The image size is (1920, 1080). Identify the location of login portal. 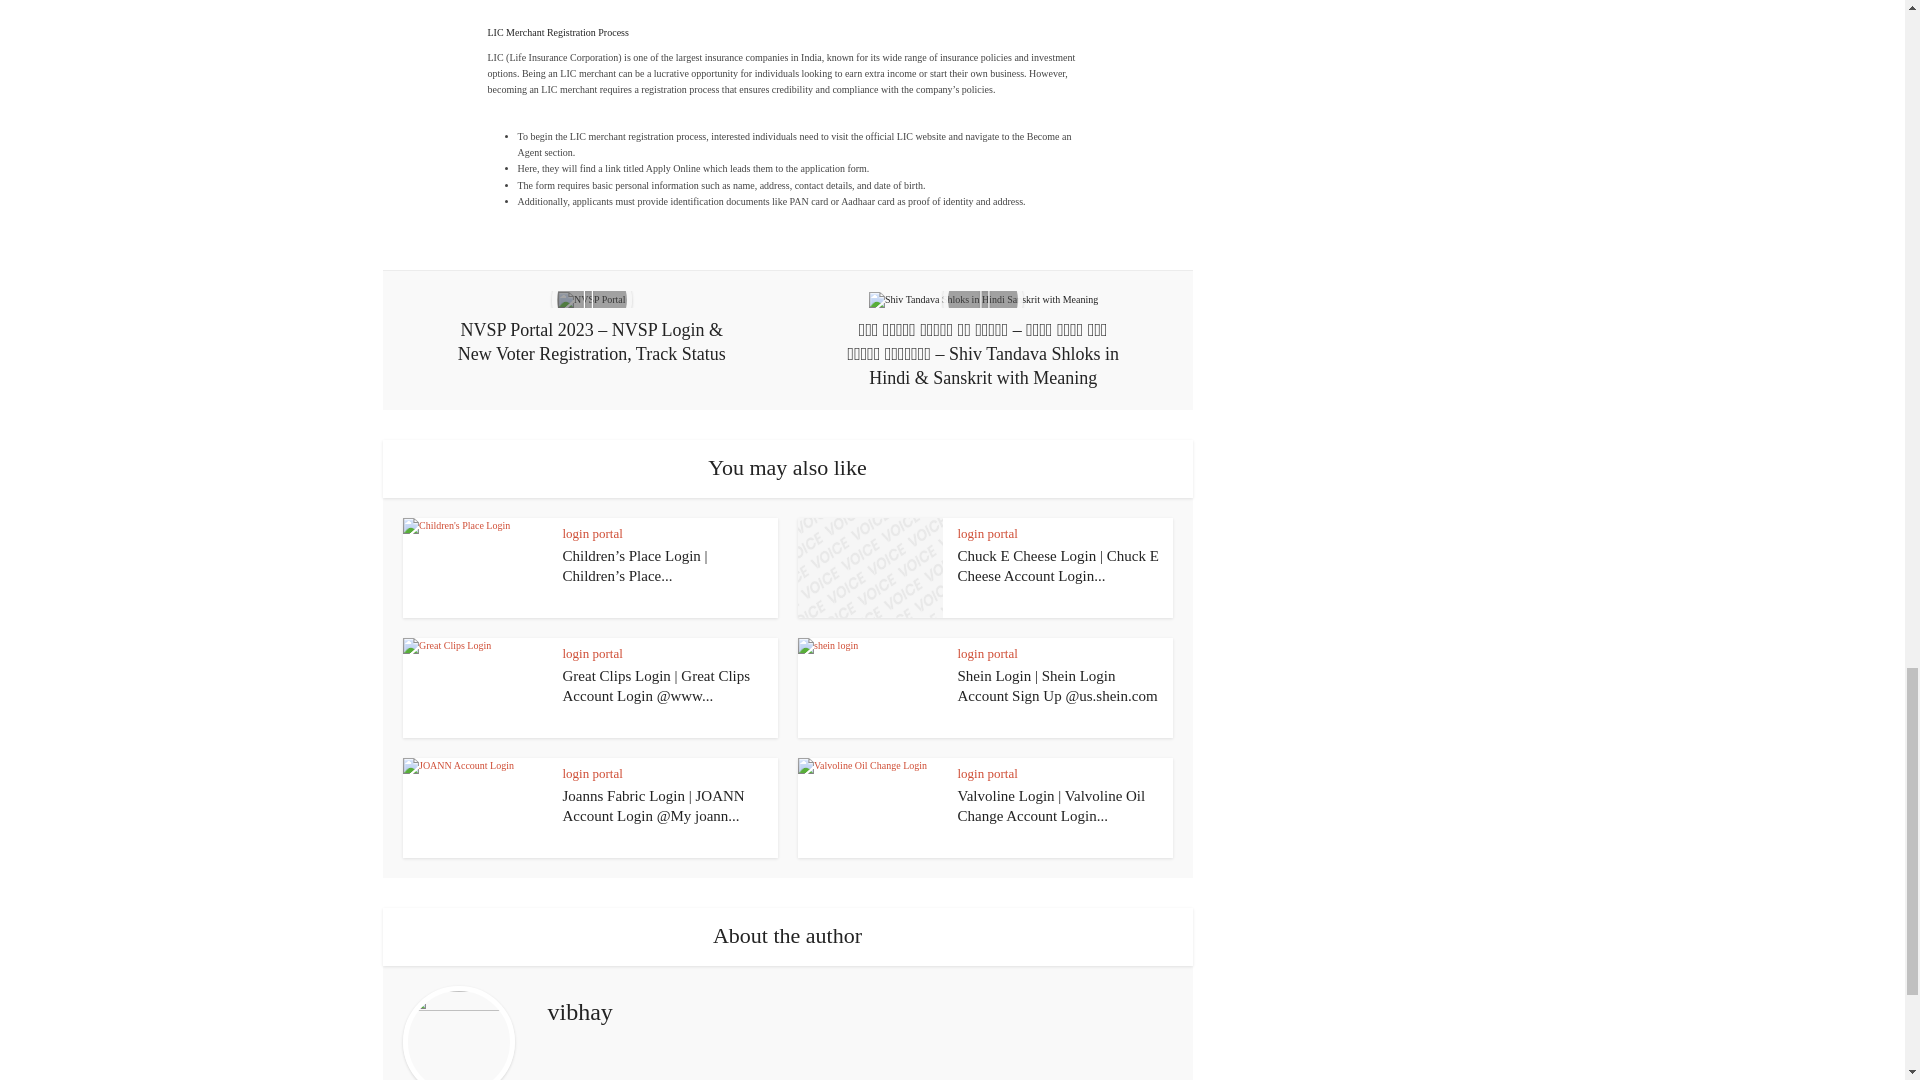
(592, 533).